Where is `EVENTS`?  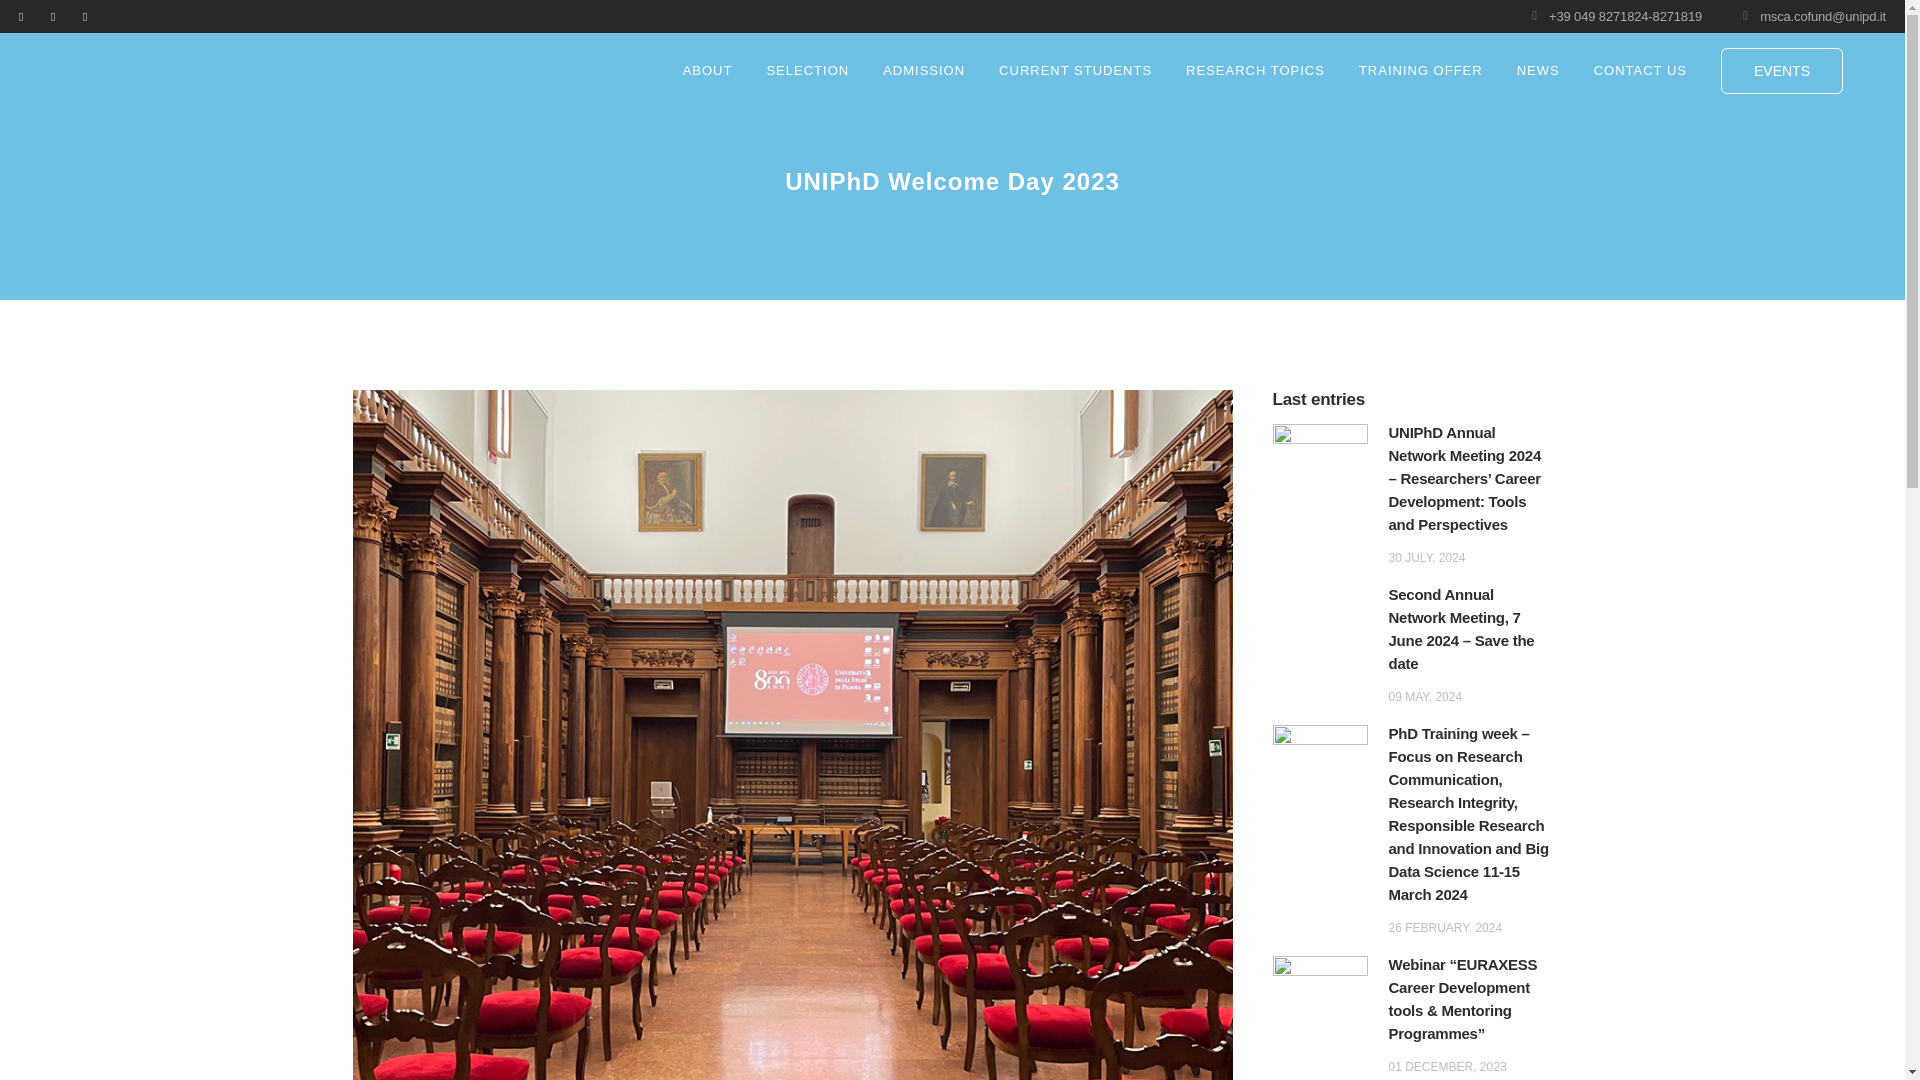 EVENTS is located at coordinates (1782, 70).